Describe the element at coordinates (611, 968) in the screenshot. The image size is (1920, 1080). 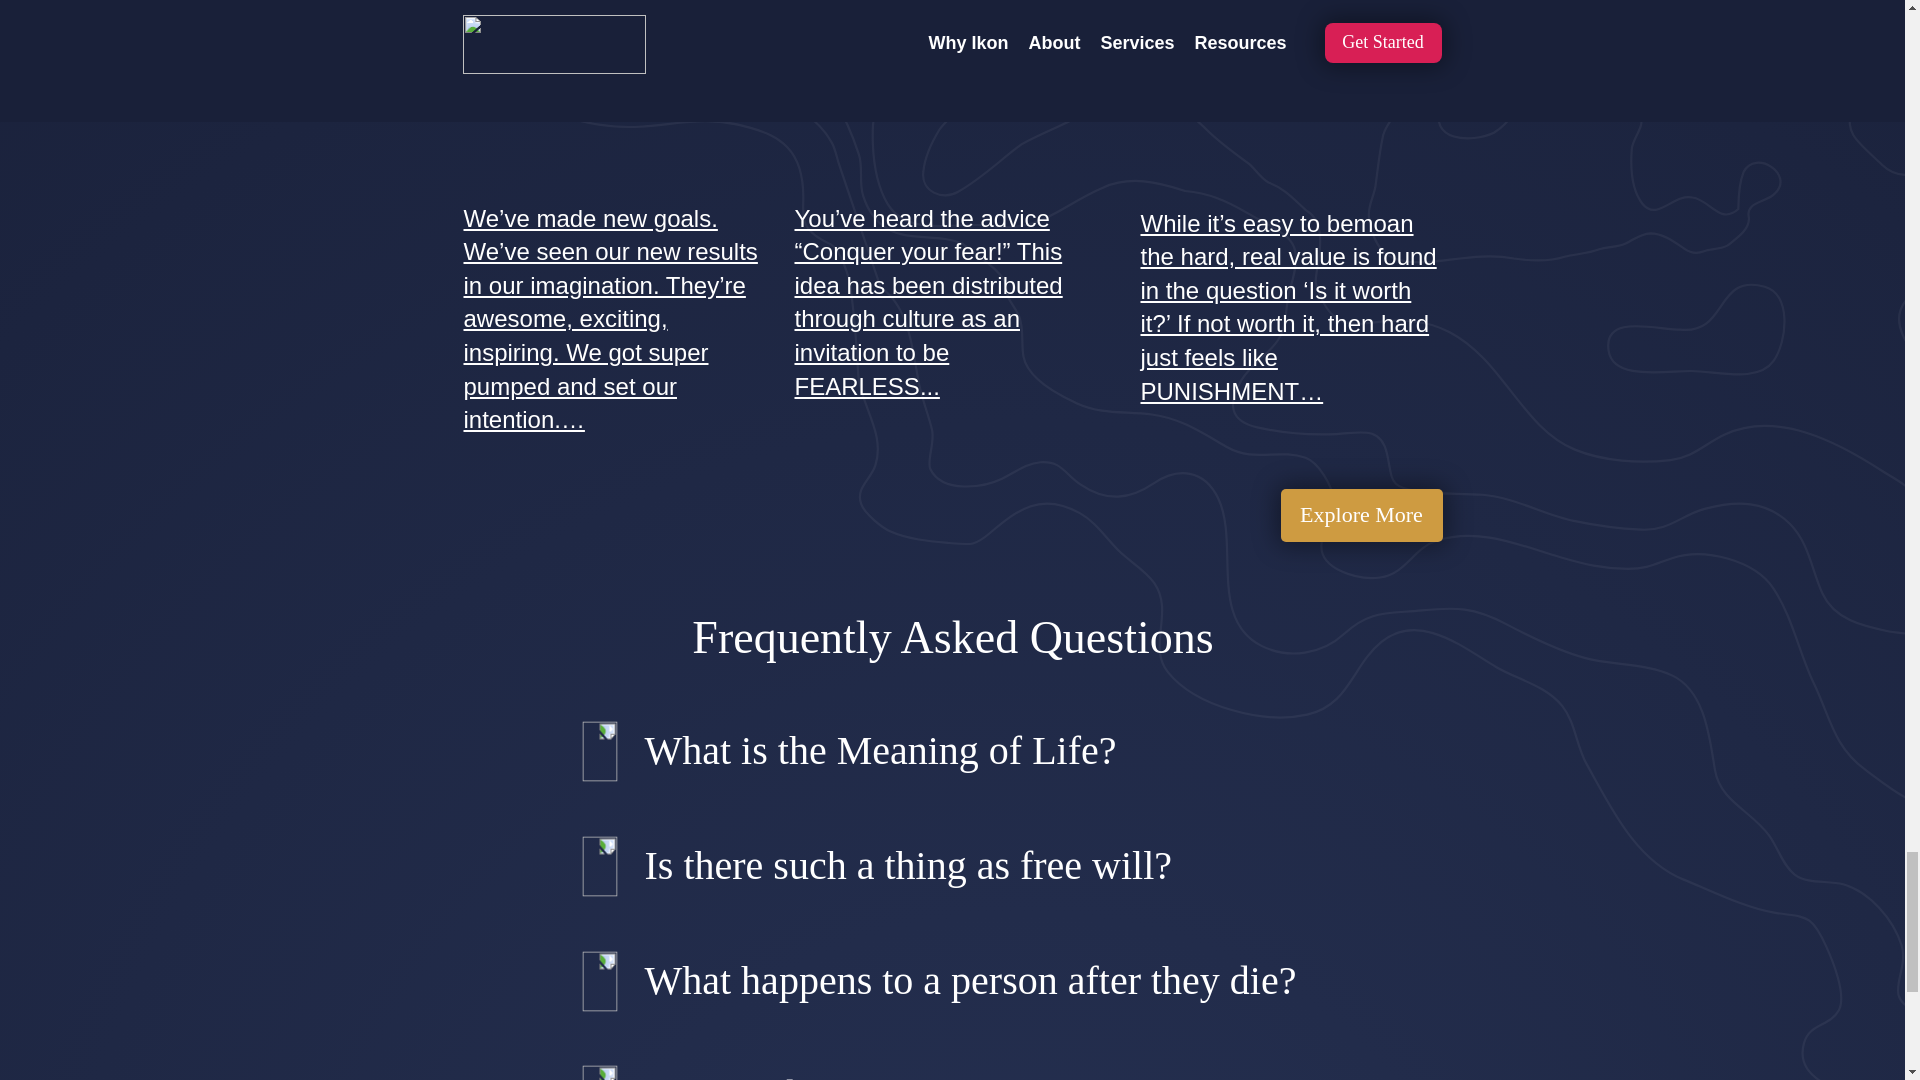
I see `FAQ Arrow.png` at that location.